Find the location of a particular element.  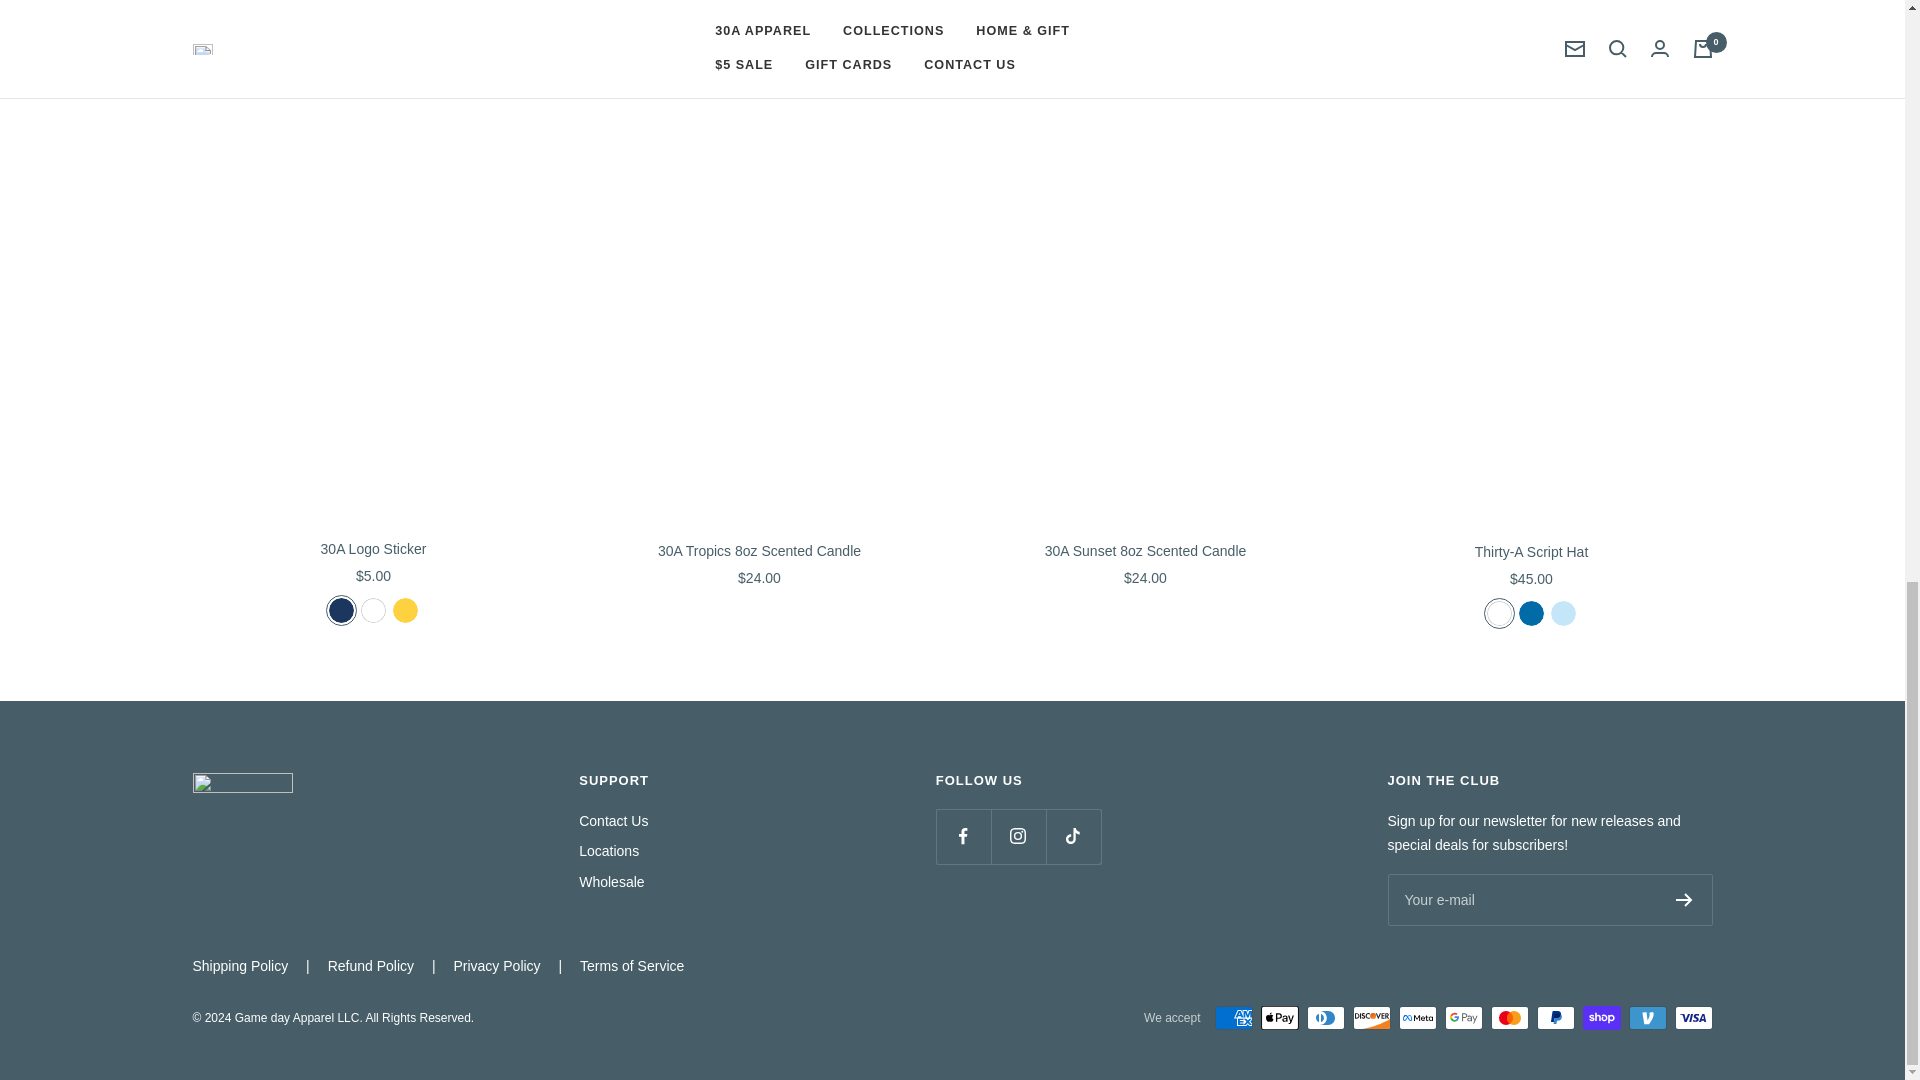

Locations is located at coordinates (609, 850).